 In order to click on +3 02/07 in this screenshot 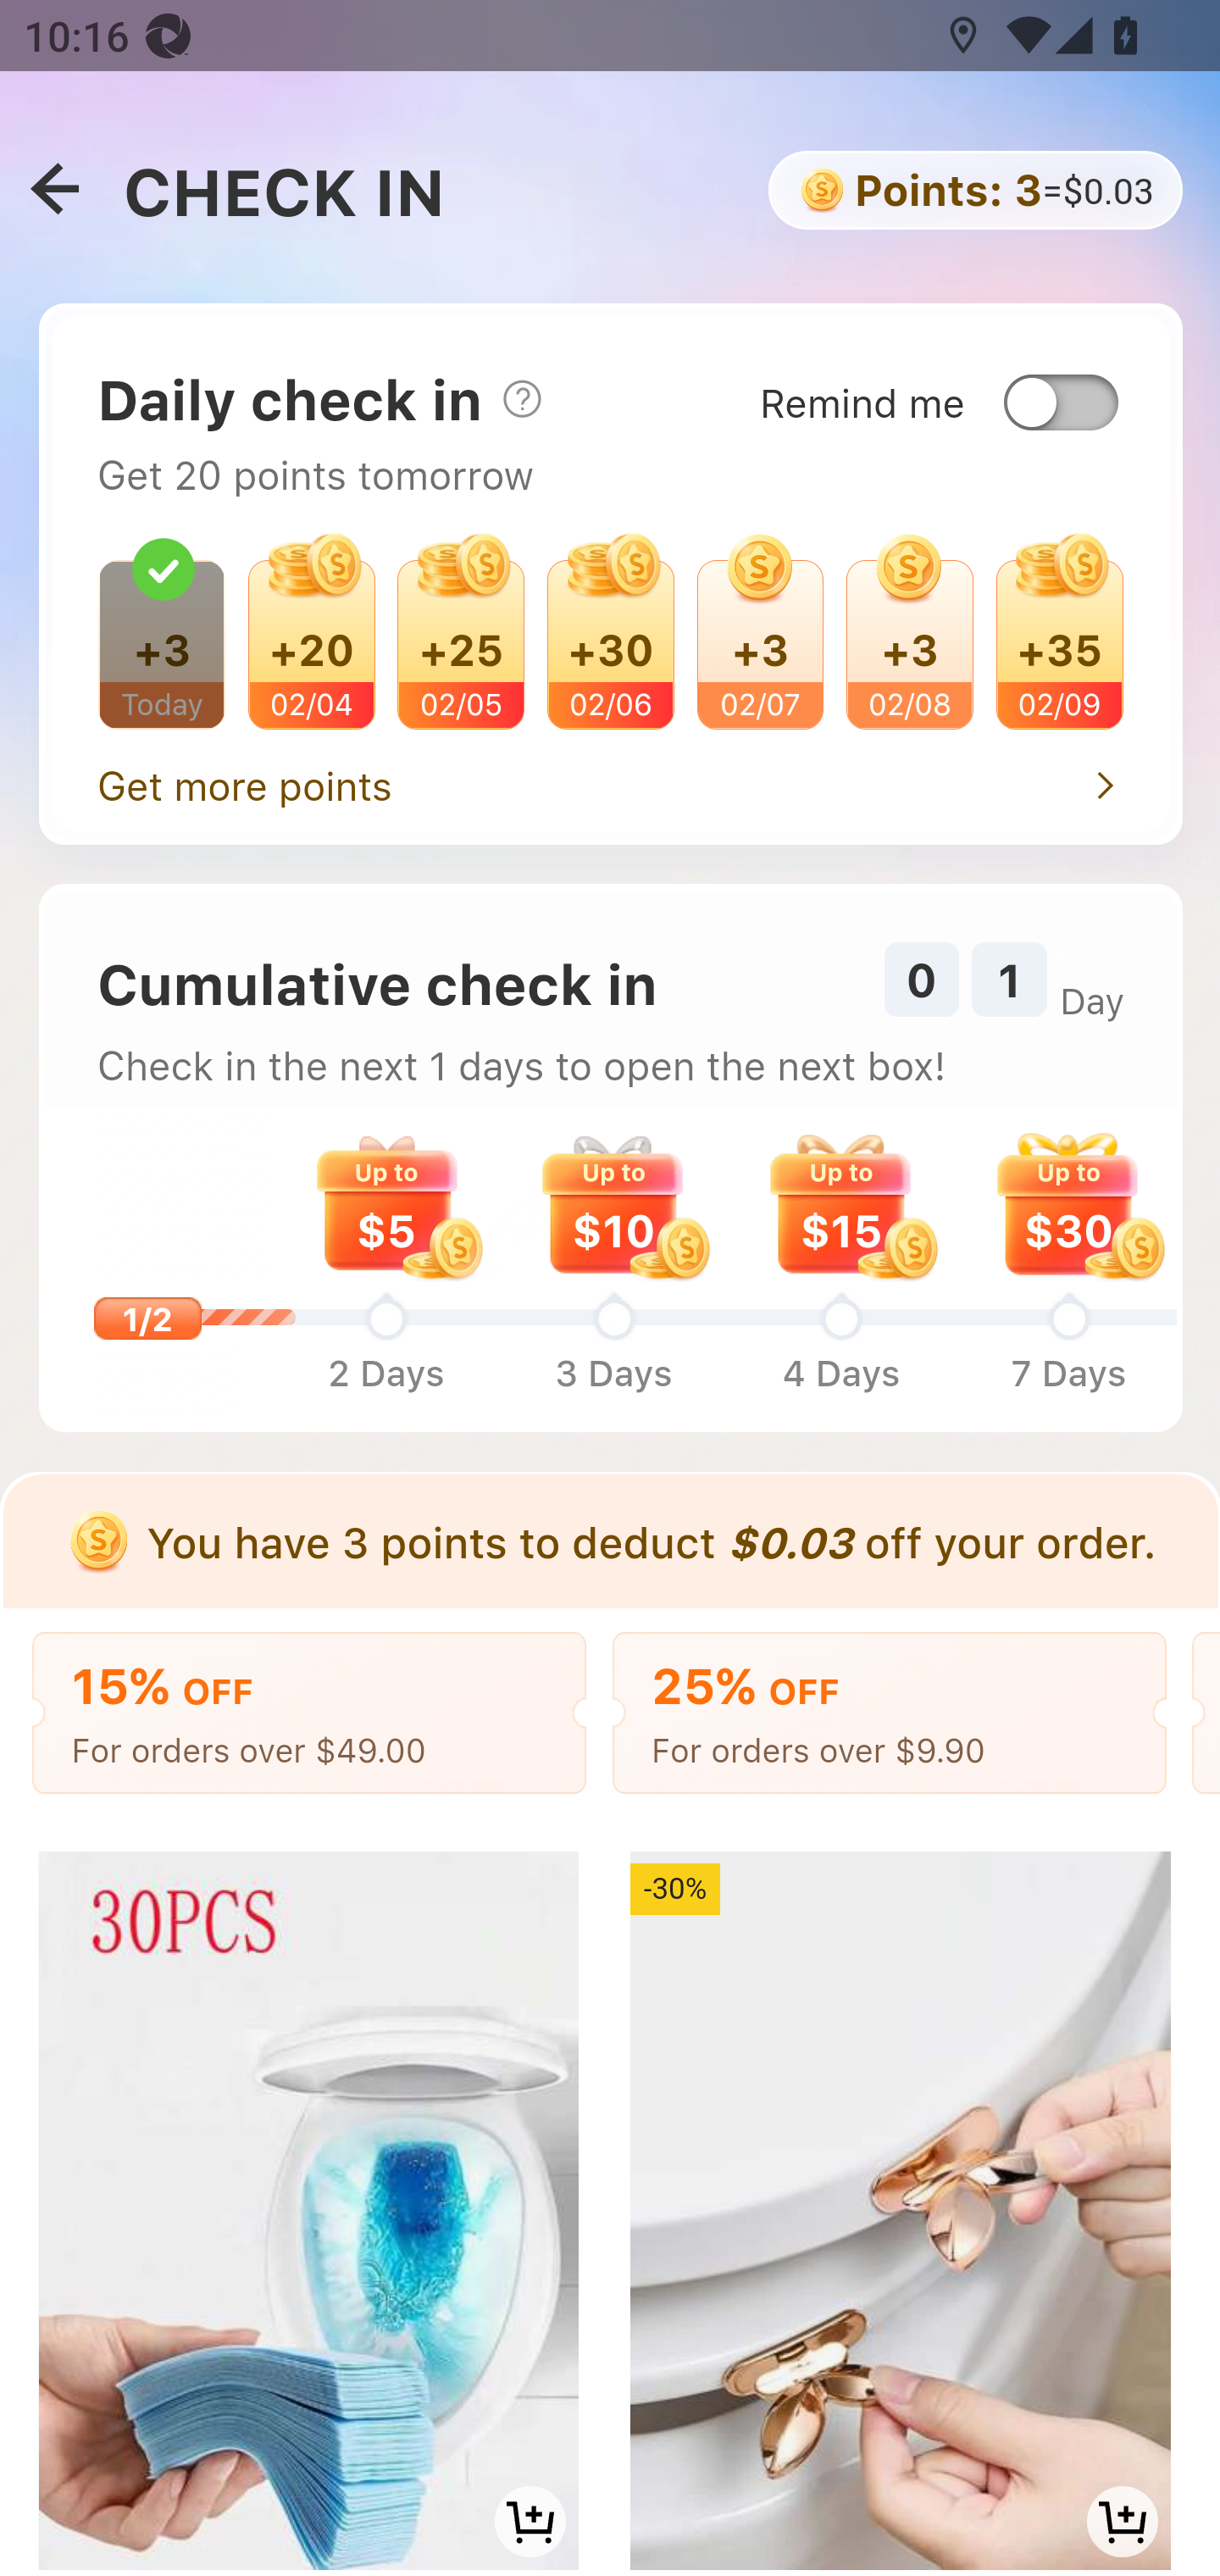, I will do `click(759, 641)`.